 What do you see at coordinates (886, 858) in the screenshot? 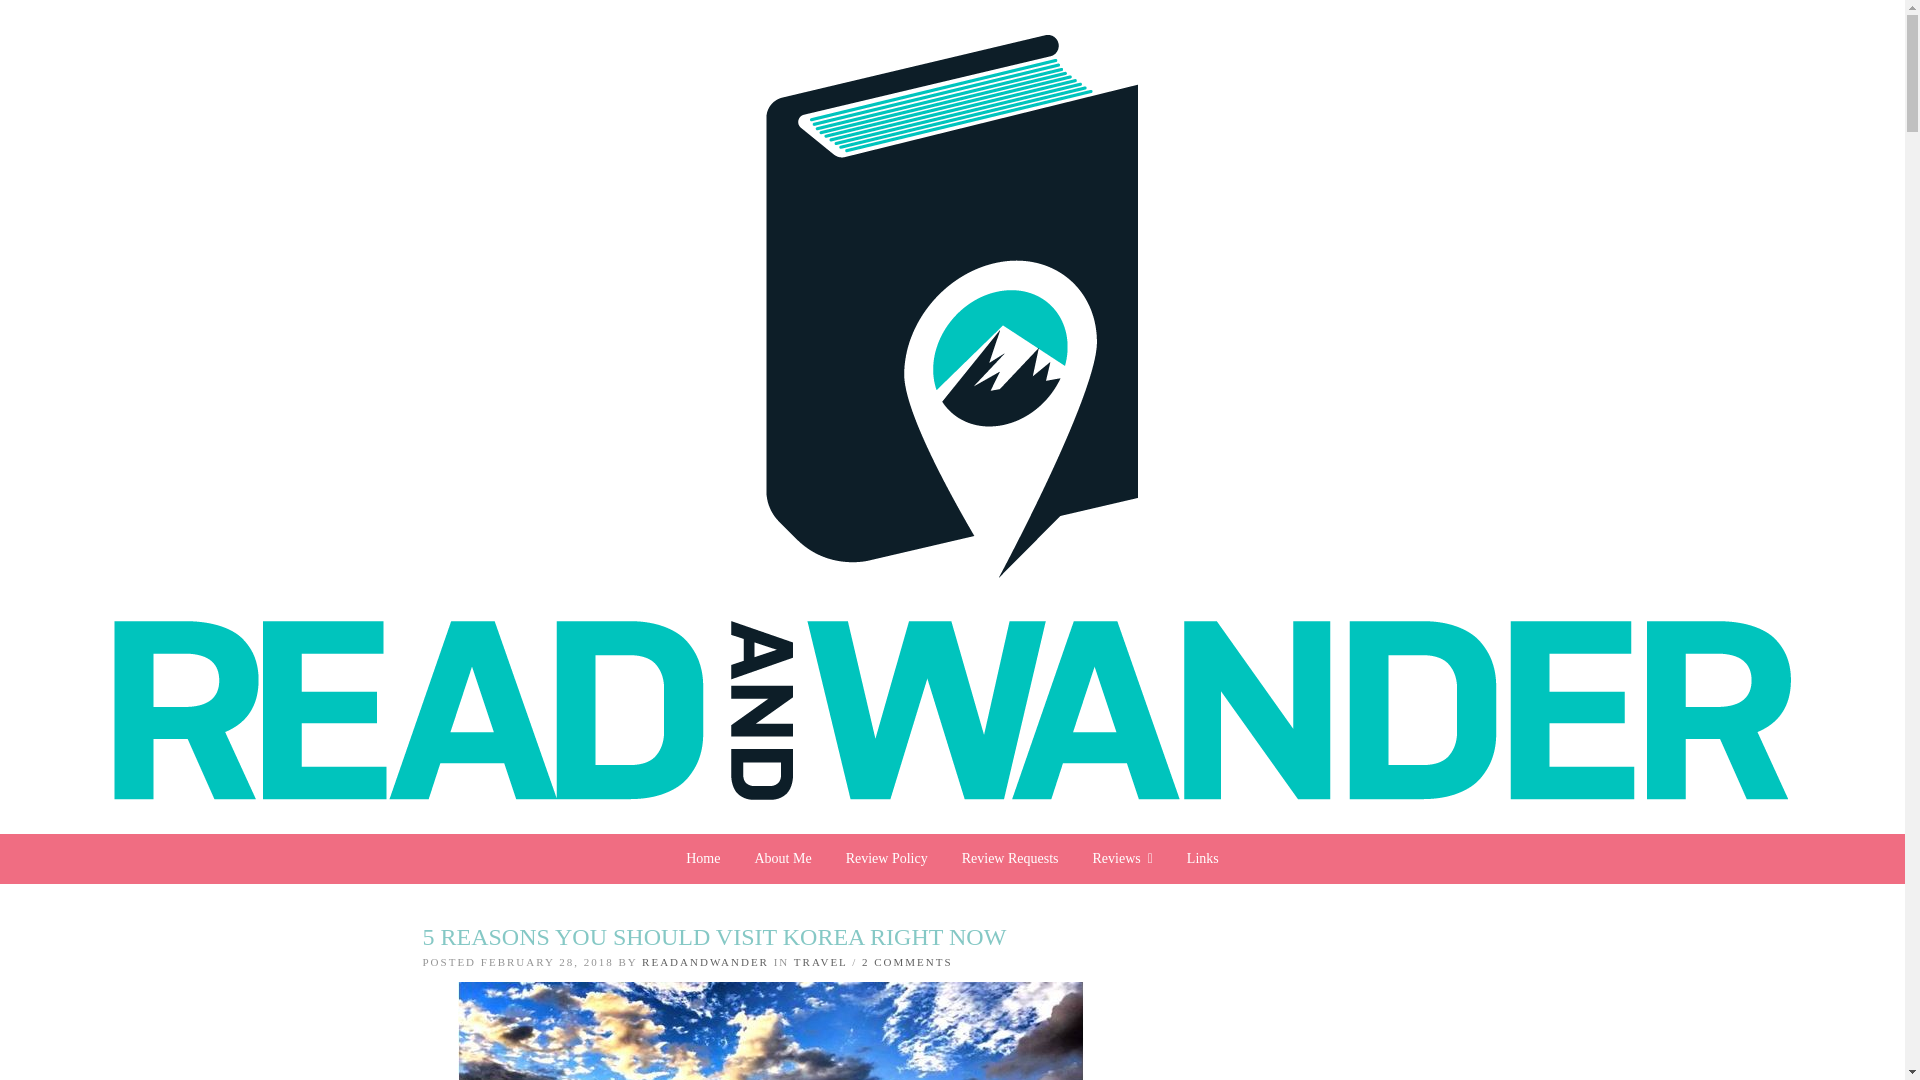
I see `Review Policy` at bounding box center [886, 858].